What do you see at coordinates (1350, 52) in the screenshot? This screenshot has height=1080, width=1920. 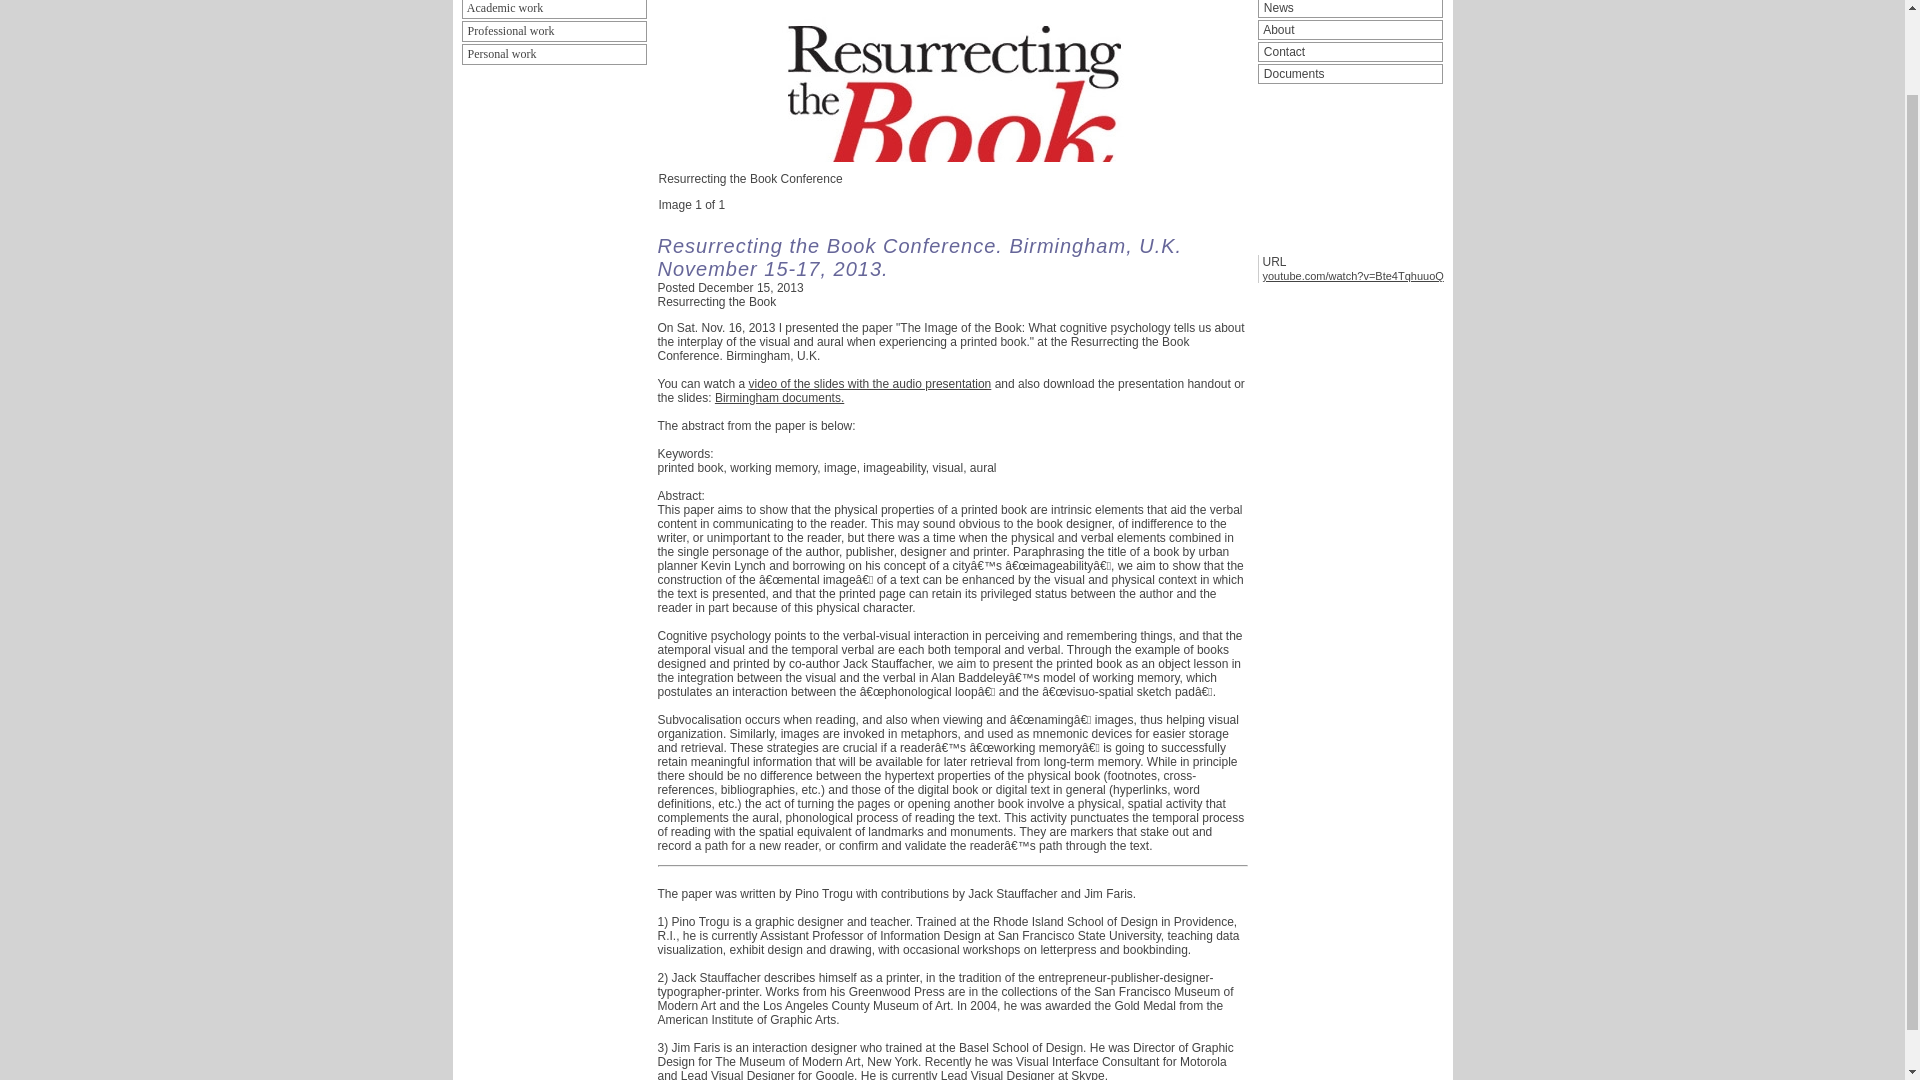 I see ` Contact` at bounding box center [1350, 52].